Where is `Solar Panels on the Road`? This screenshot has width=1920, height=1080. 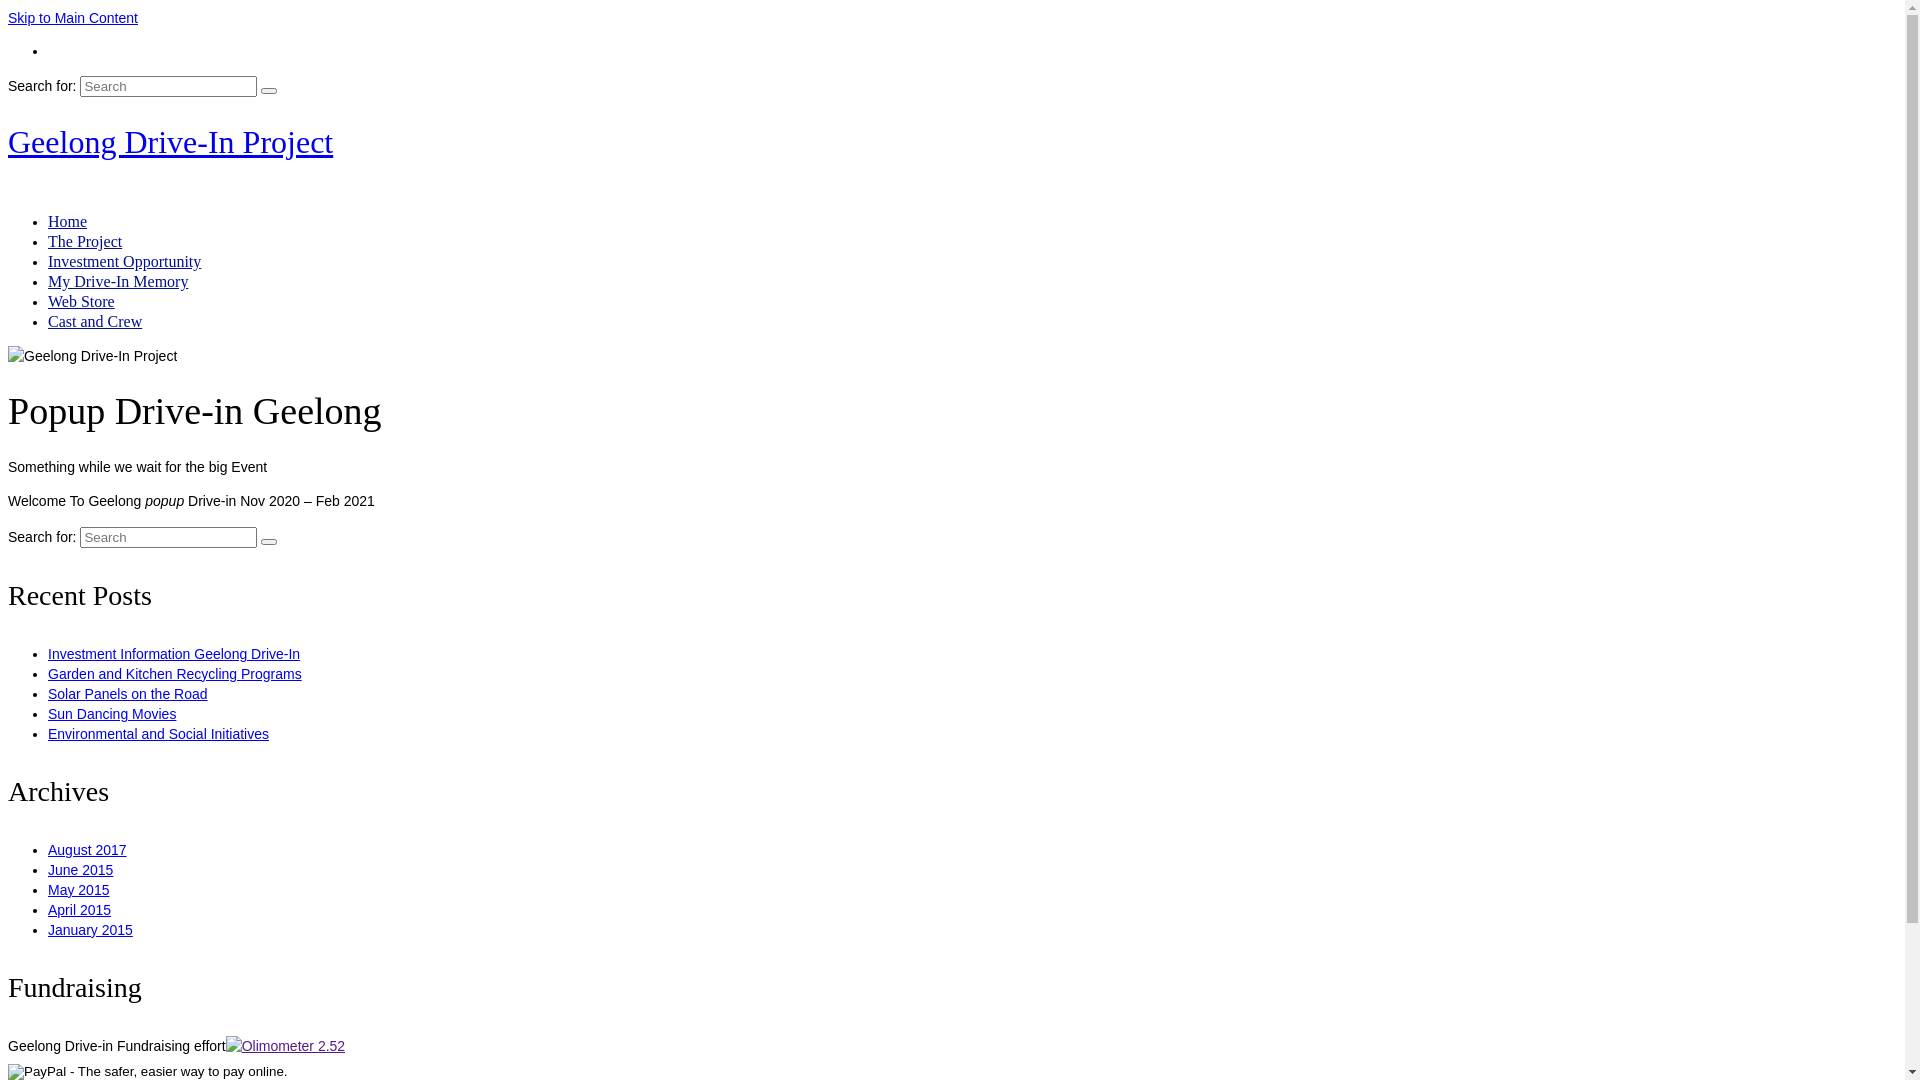 Solar Panels on the Road is located at coordinates (128, 694).